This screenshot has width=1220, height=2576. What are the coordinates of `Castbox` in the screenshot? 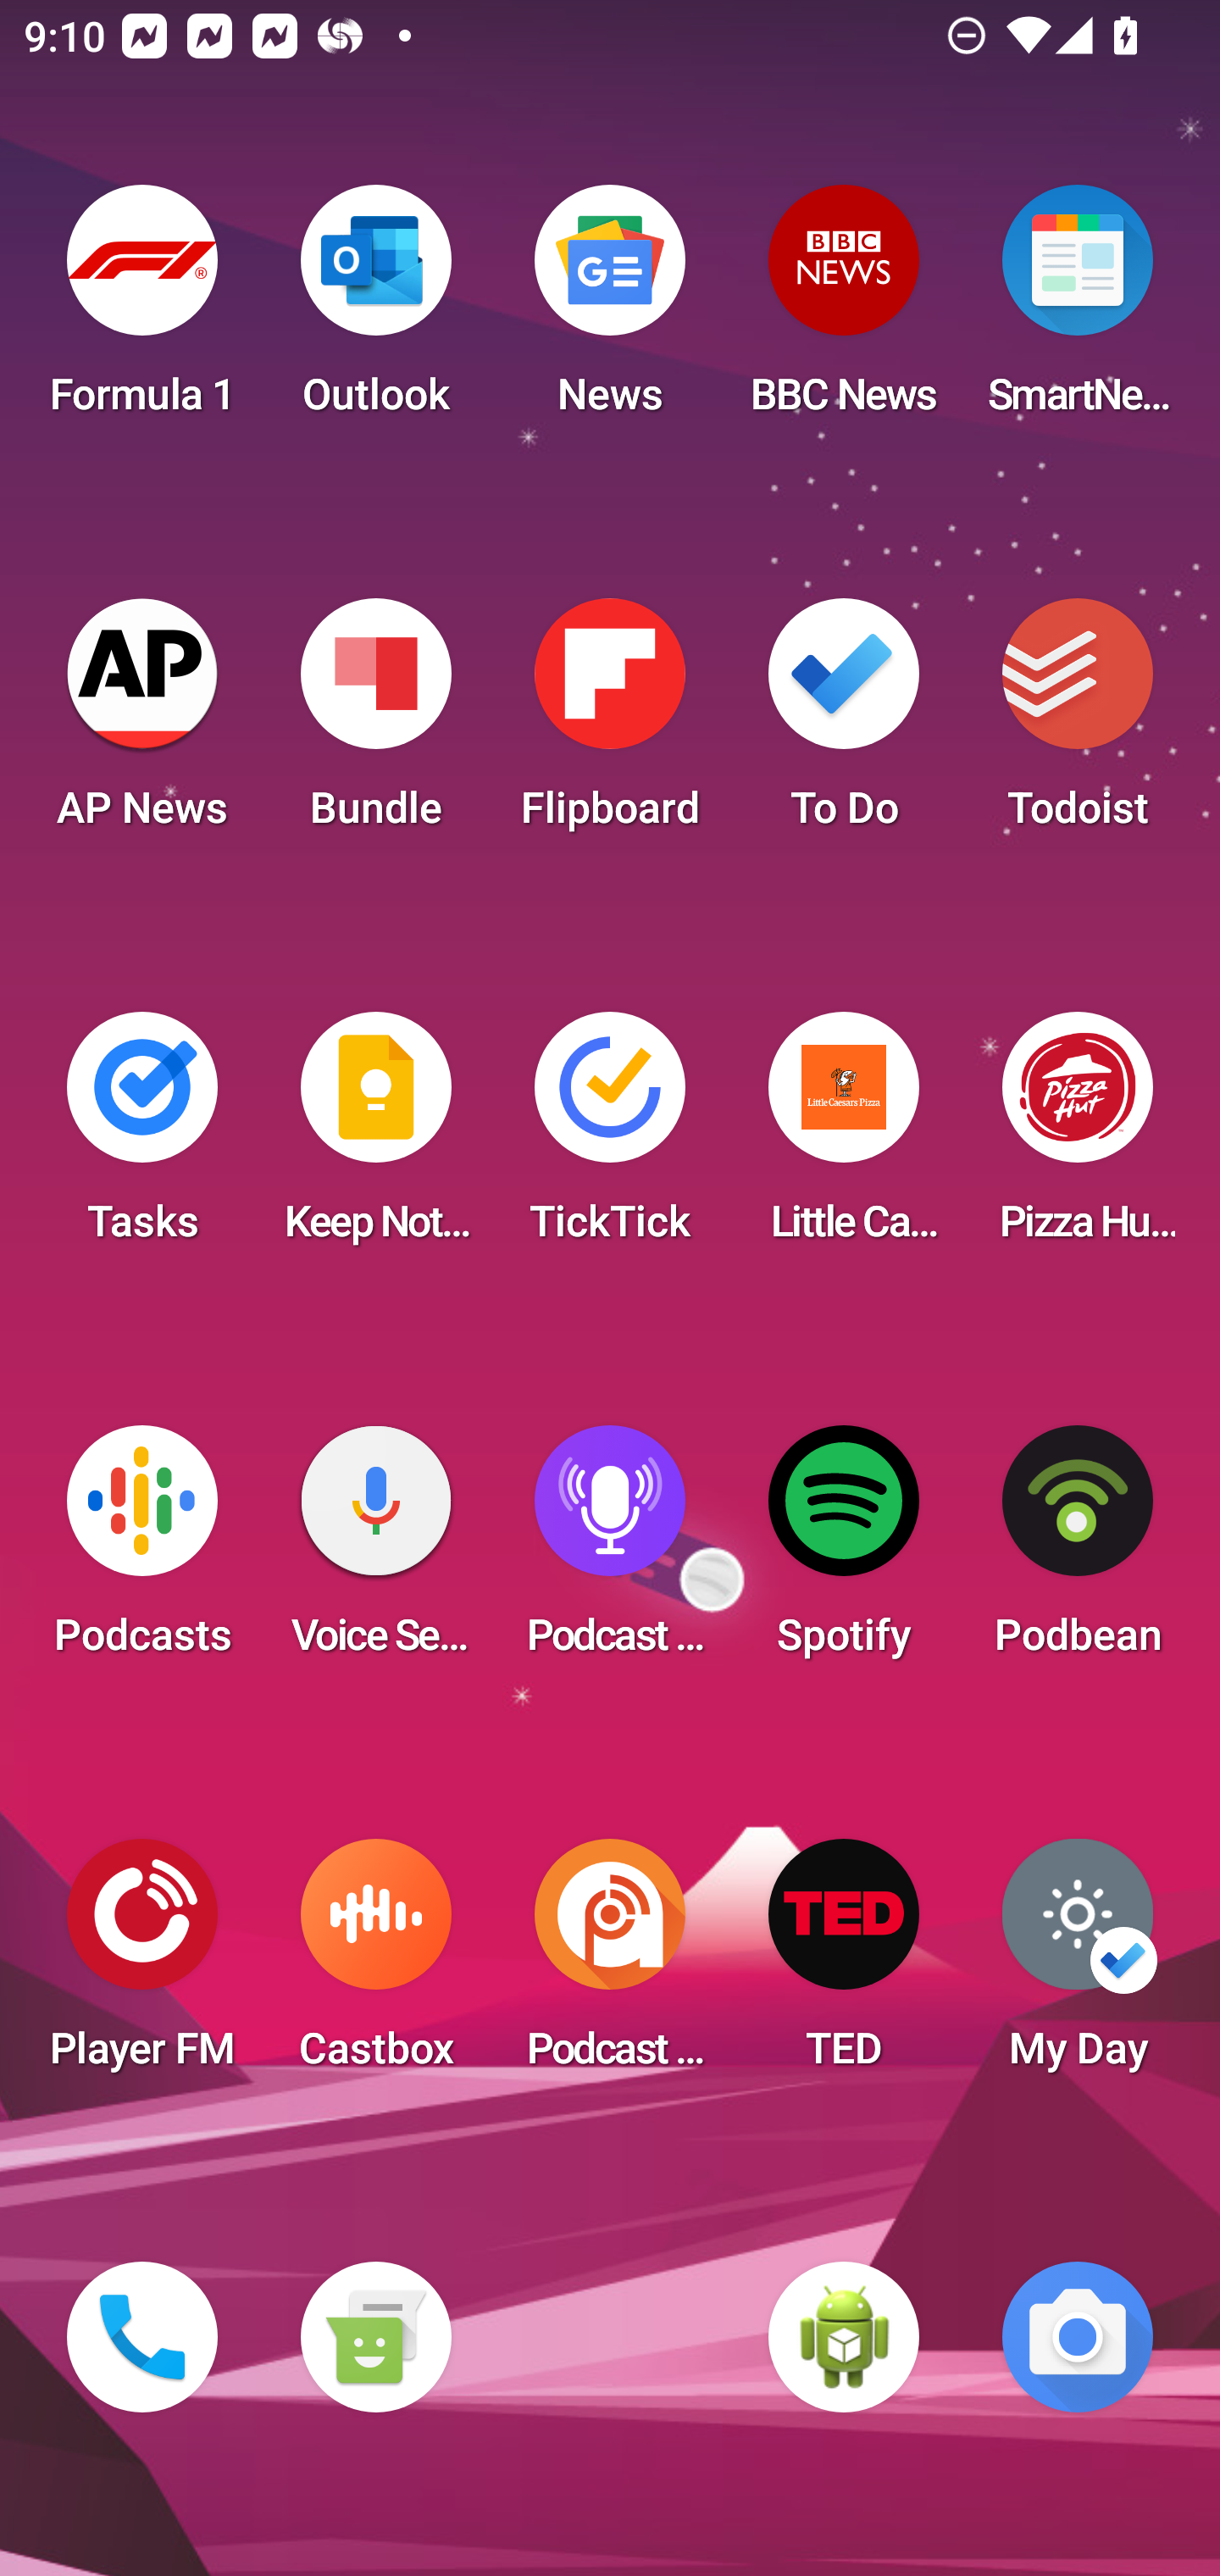 It's located at (375, 1964).